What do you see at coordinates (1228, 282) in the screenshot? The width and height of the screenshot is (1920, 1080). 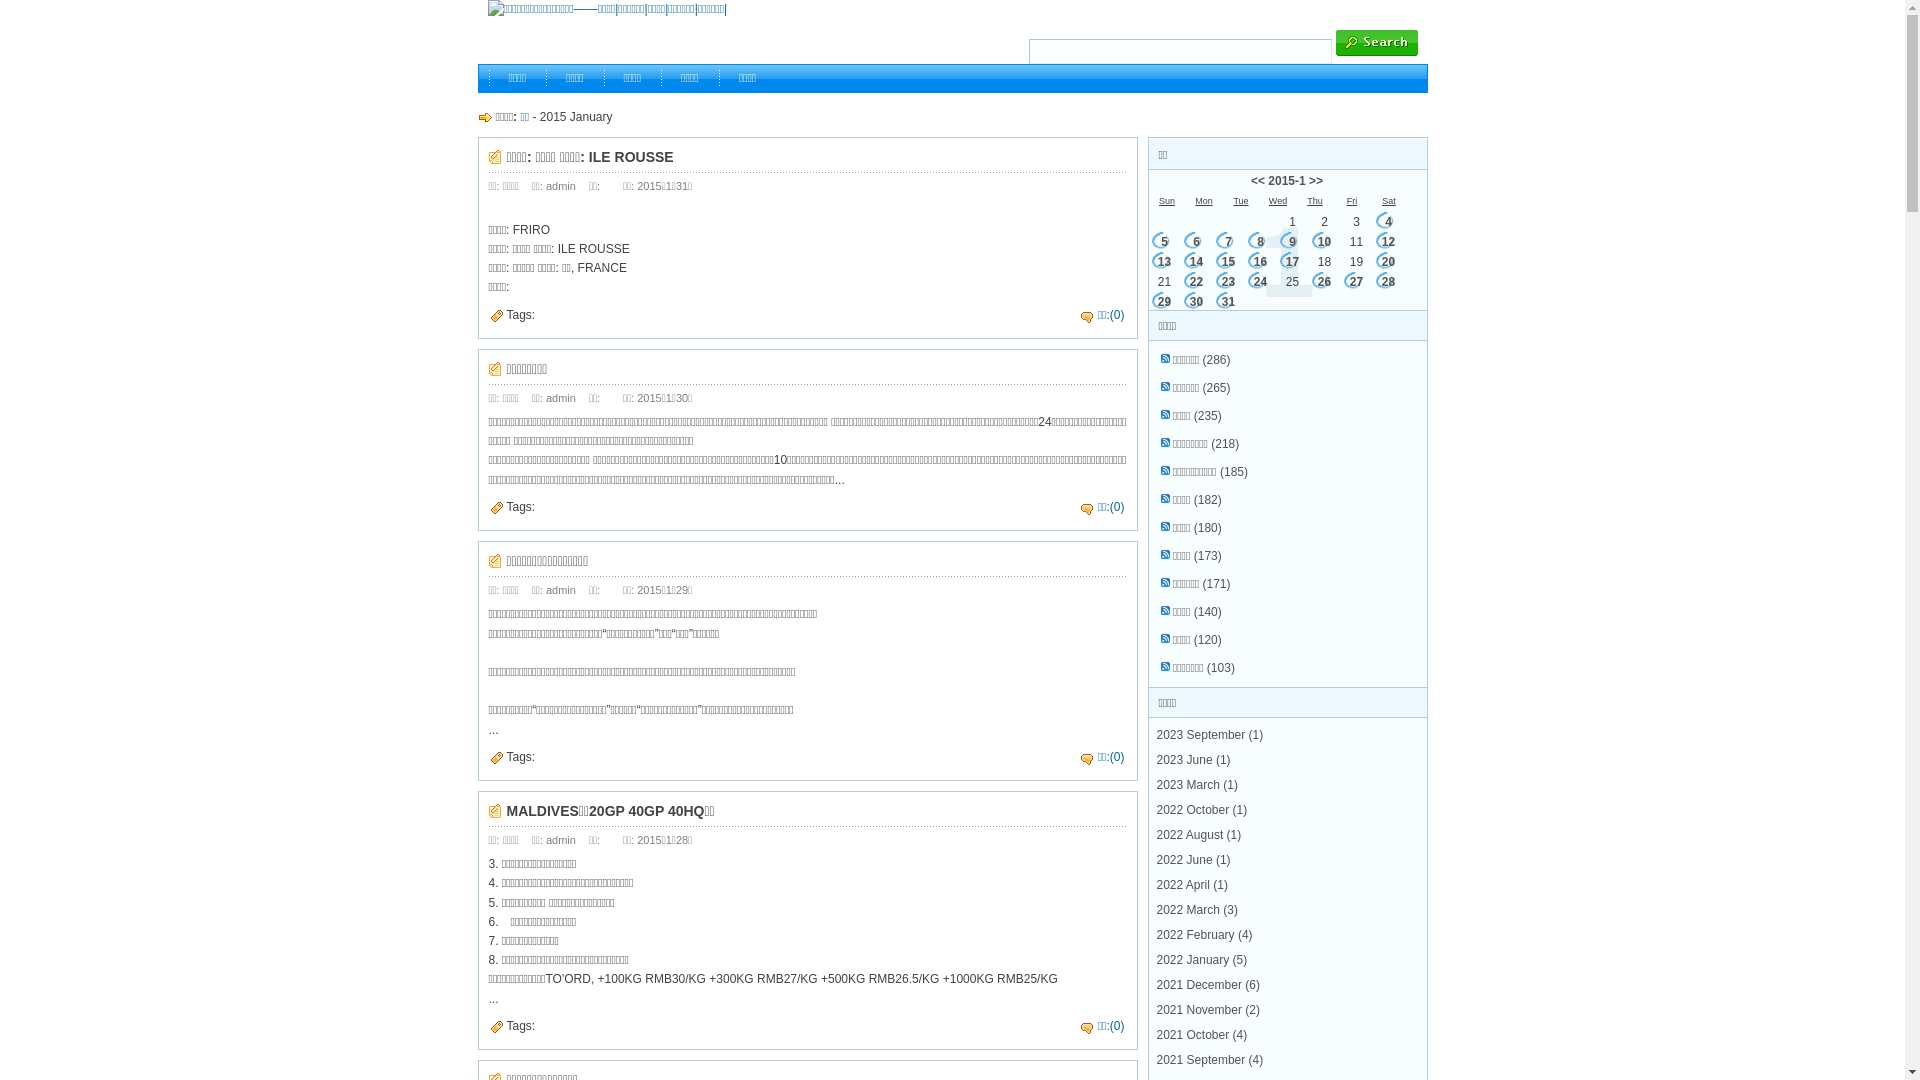 I see `23` at bounding box center [1228, 282].